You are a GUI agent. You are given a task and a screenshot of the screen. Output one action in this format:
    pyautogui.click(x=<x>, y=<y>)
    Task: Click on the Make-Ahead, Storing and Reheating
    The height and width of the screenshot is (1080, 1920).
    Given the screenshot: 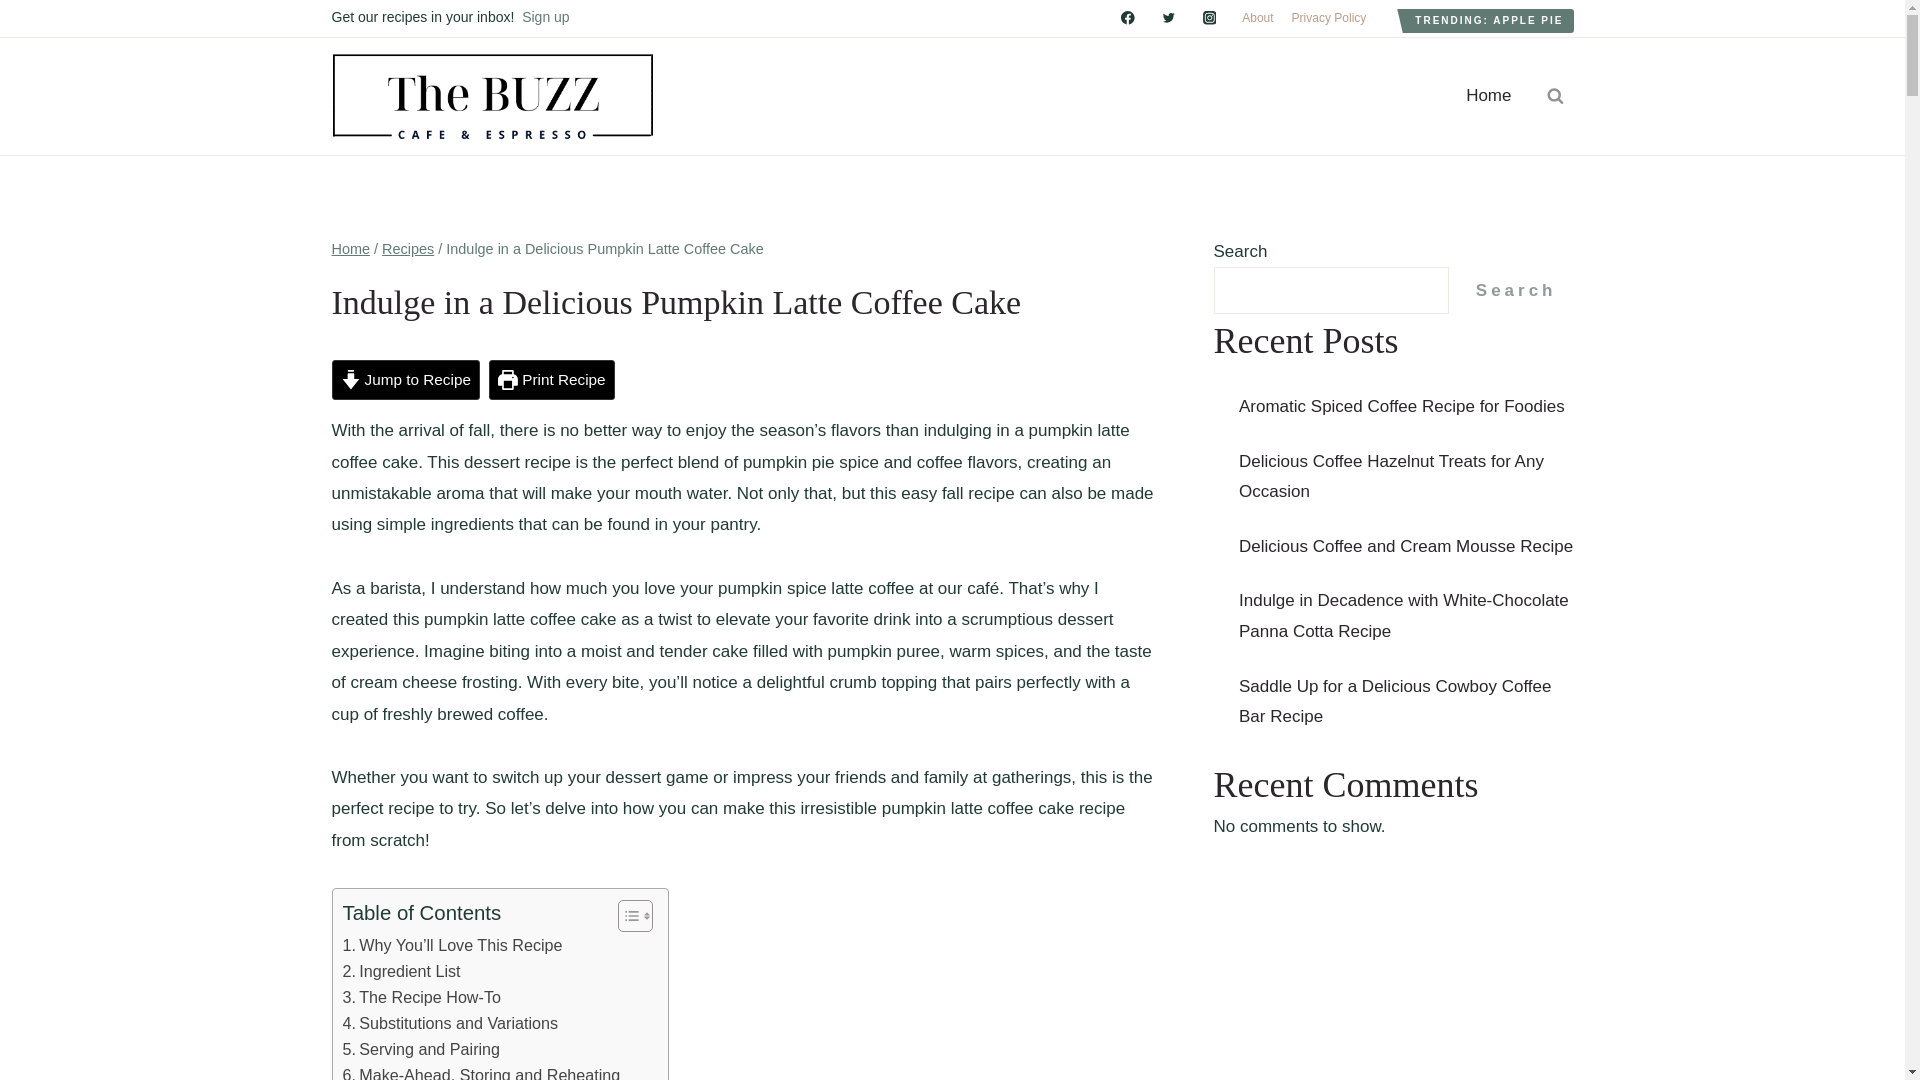 What is the action you would take?
    pyautogui.click(x=480, y=1071)
    